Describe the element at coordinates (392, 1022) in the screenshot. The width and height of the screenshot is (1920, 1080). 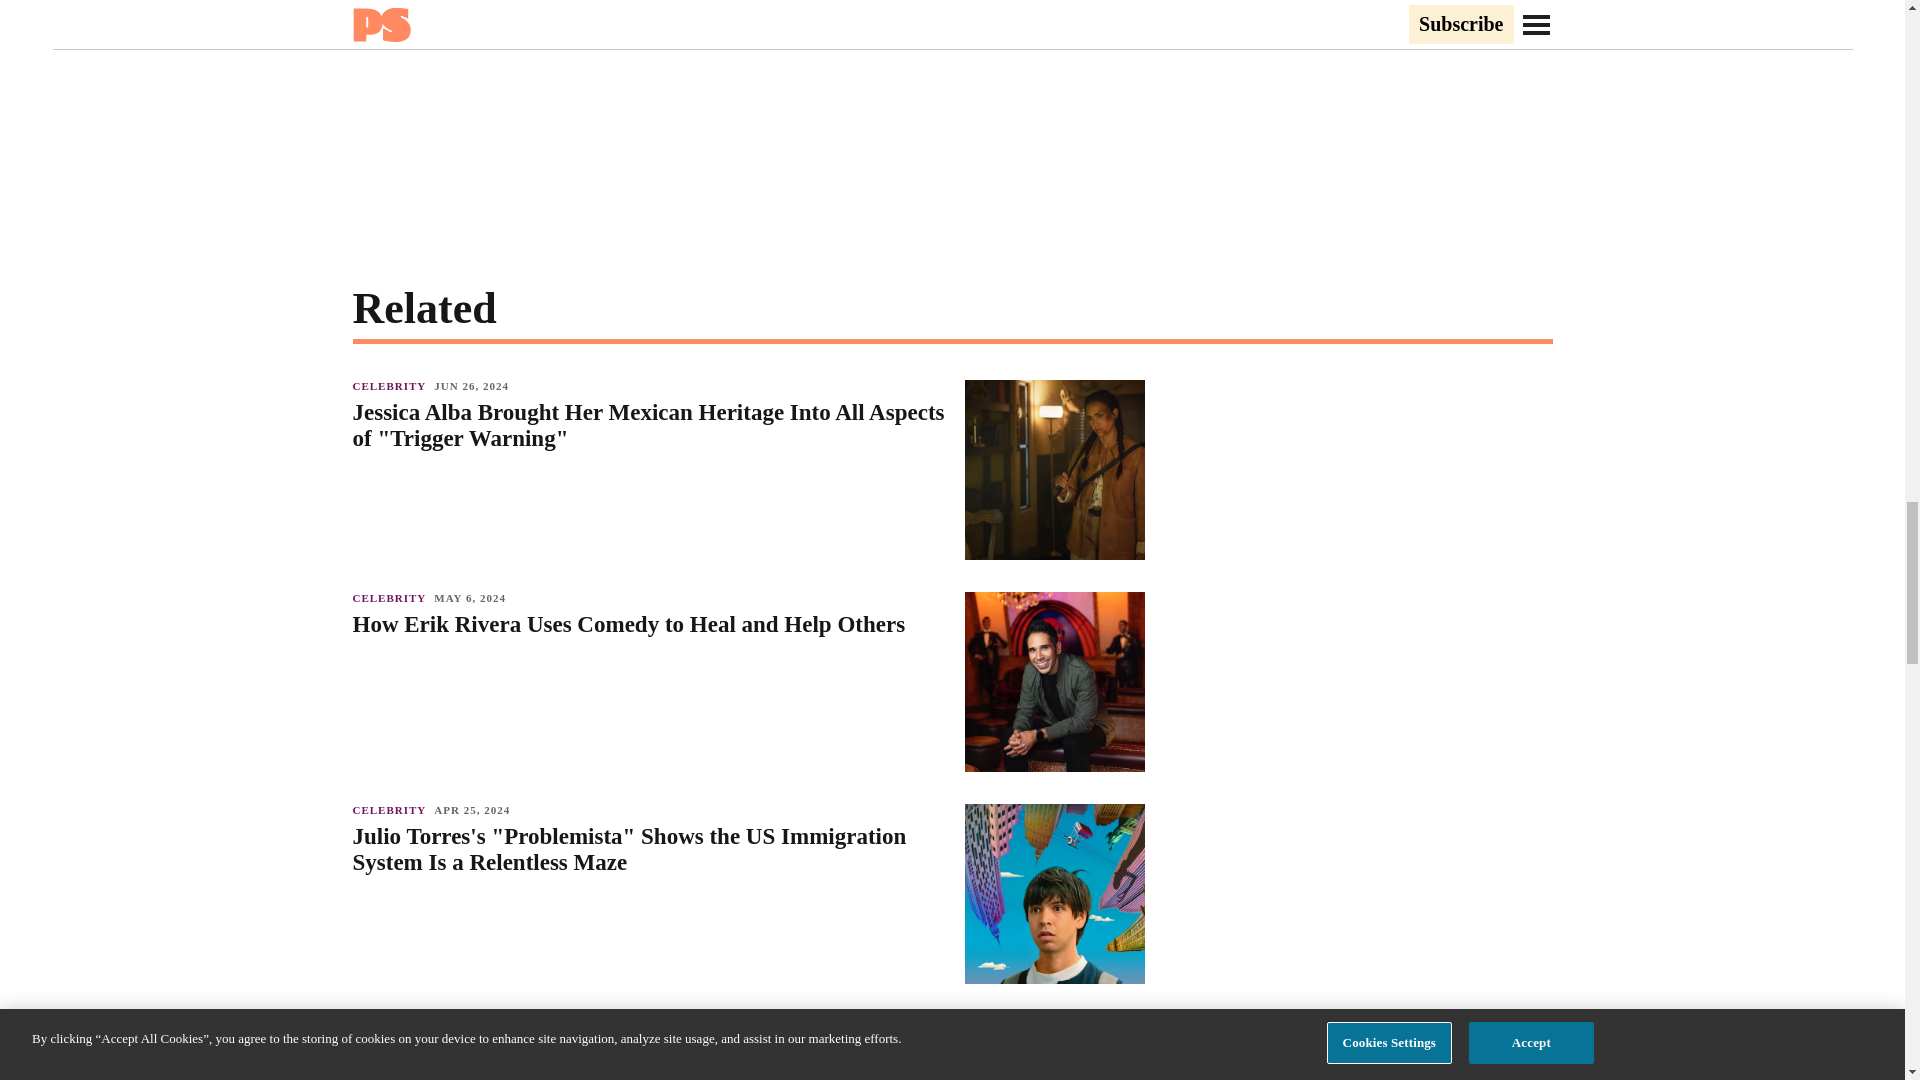
I see `CELEBRITY` at that location.